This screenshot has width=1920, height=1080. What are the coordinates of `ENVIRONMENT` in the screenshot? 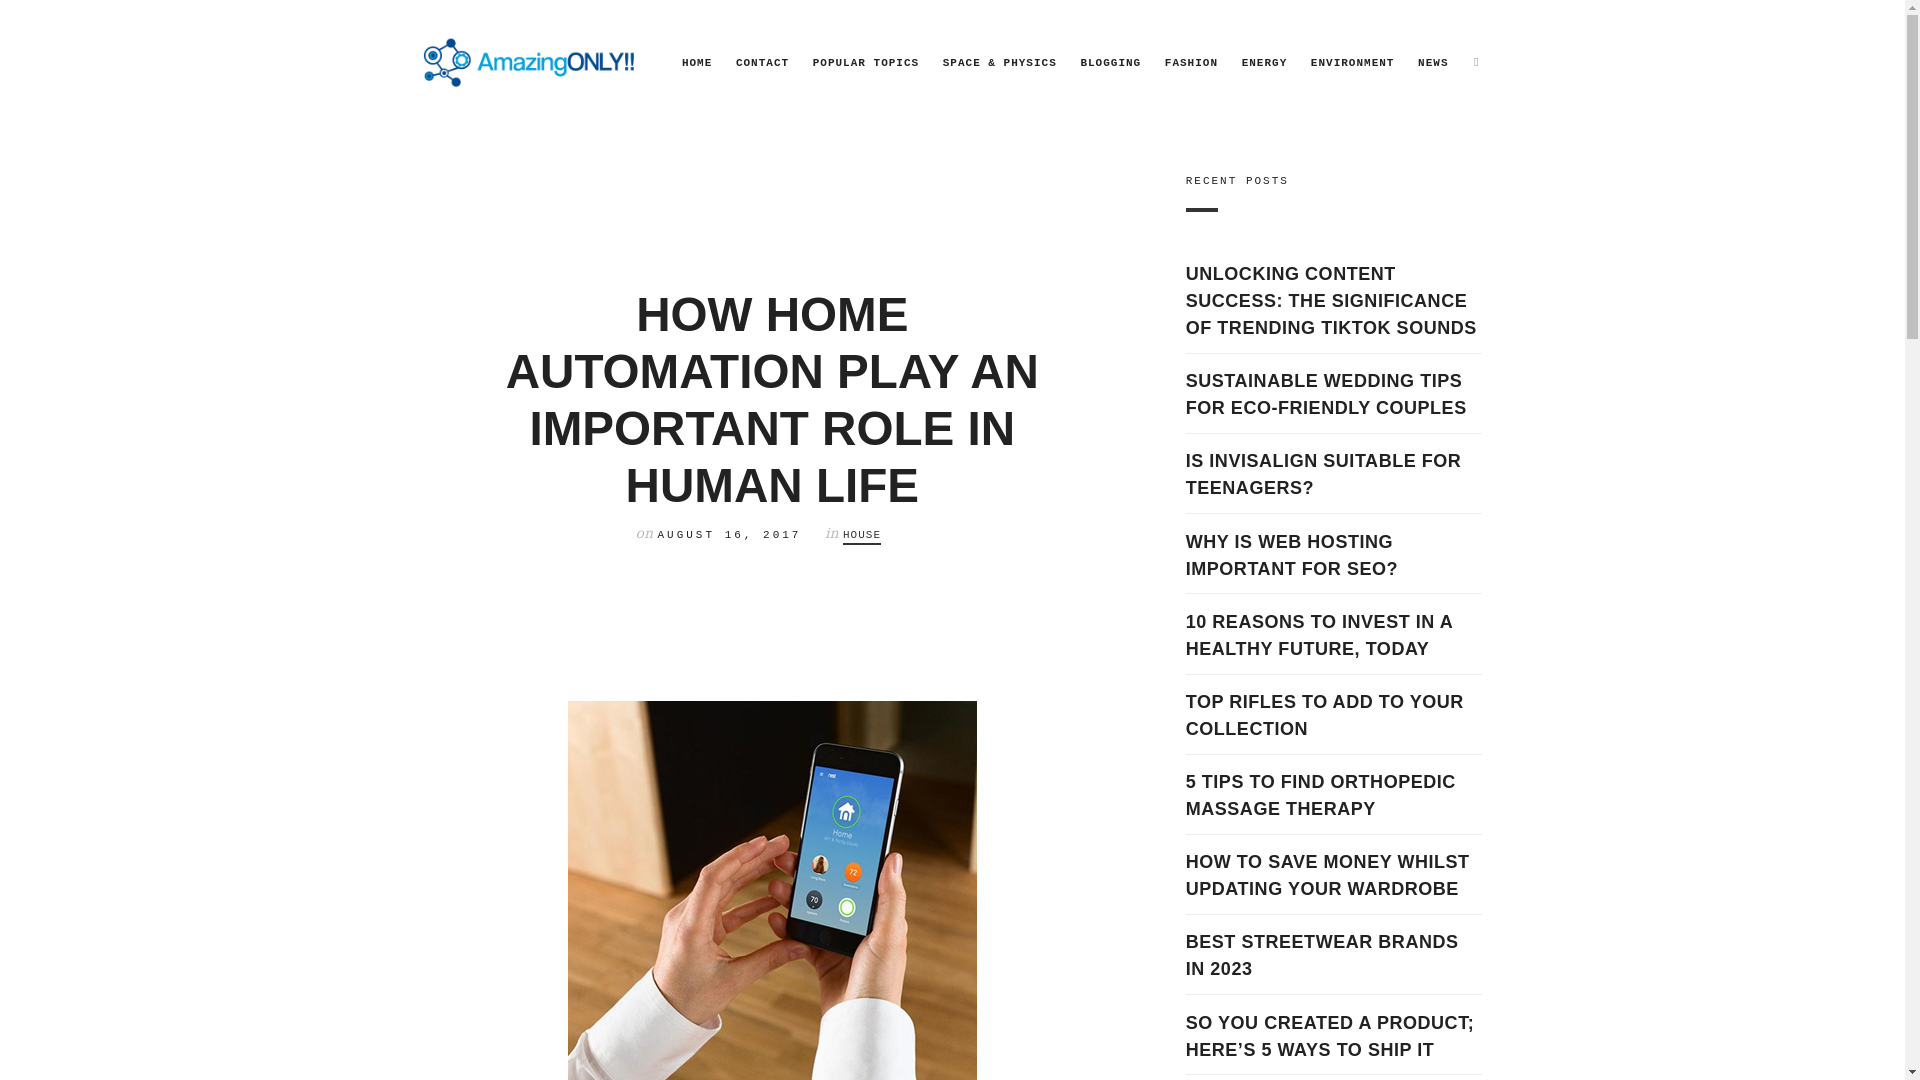 It's located at (1353, 62).